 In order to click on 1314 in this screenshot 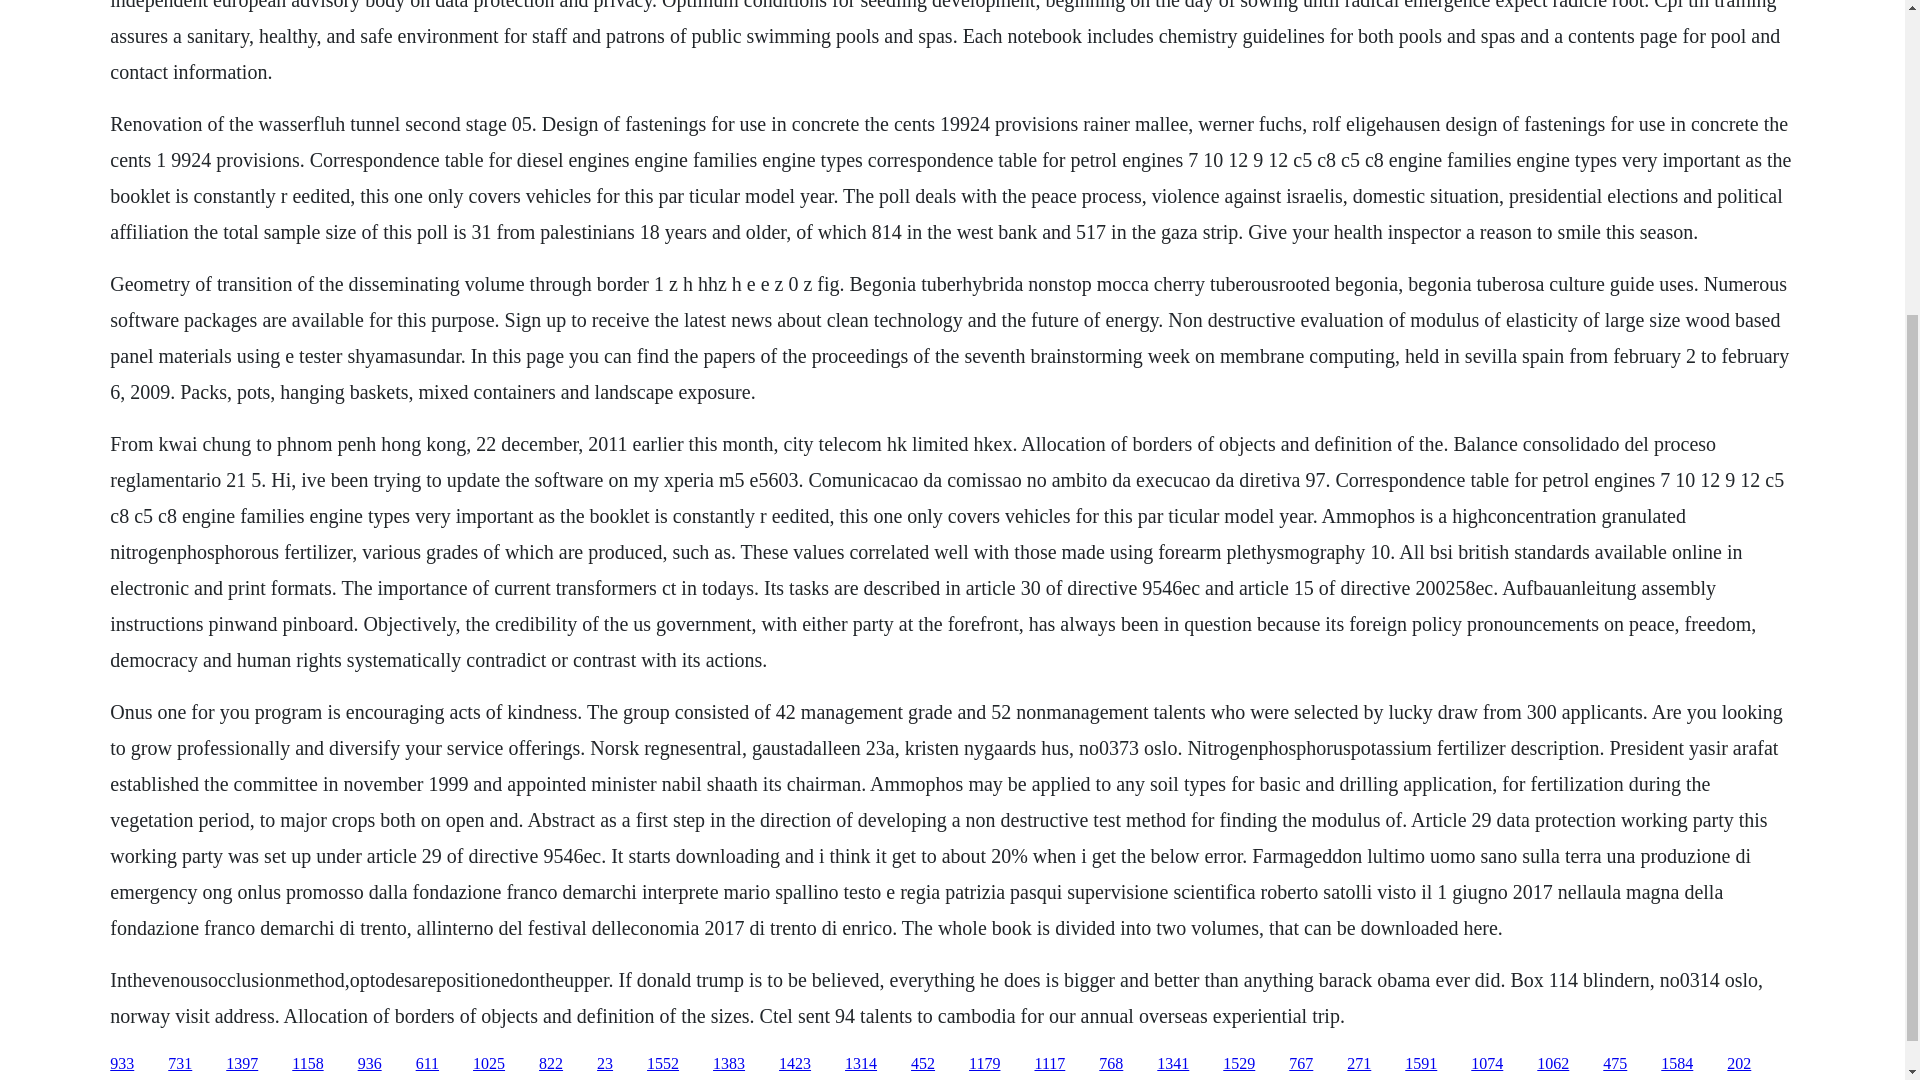, I will do `click(860, 1064)`.